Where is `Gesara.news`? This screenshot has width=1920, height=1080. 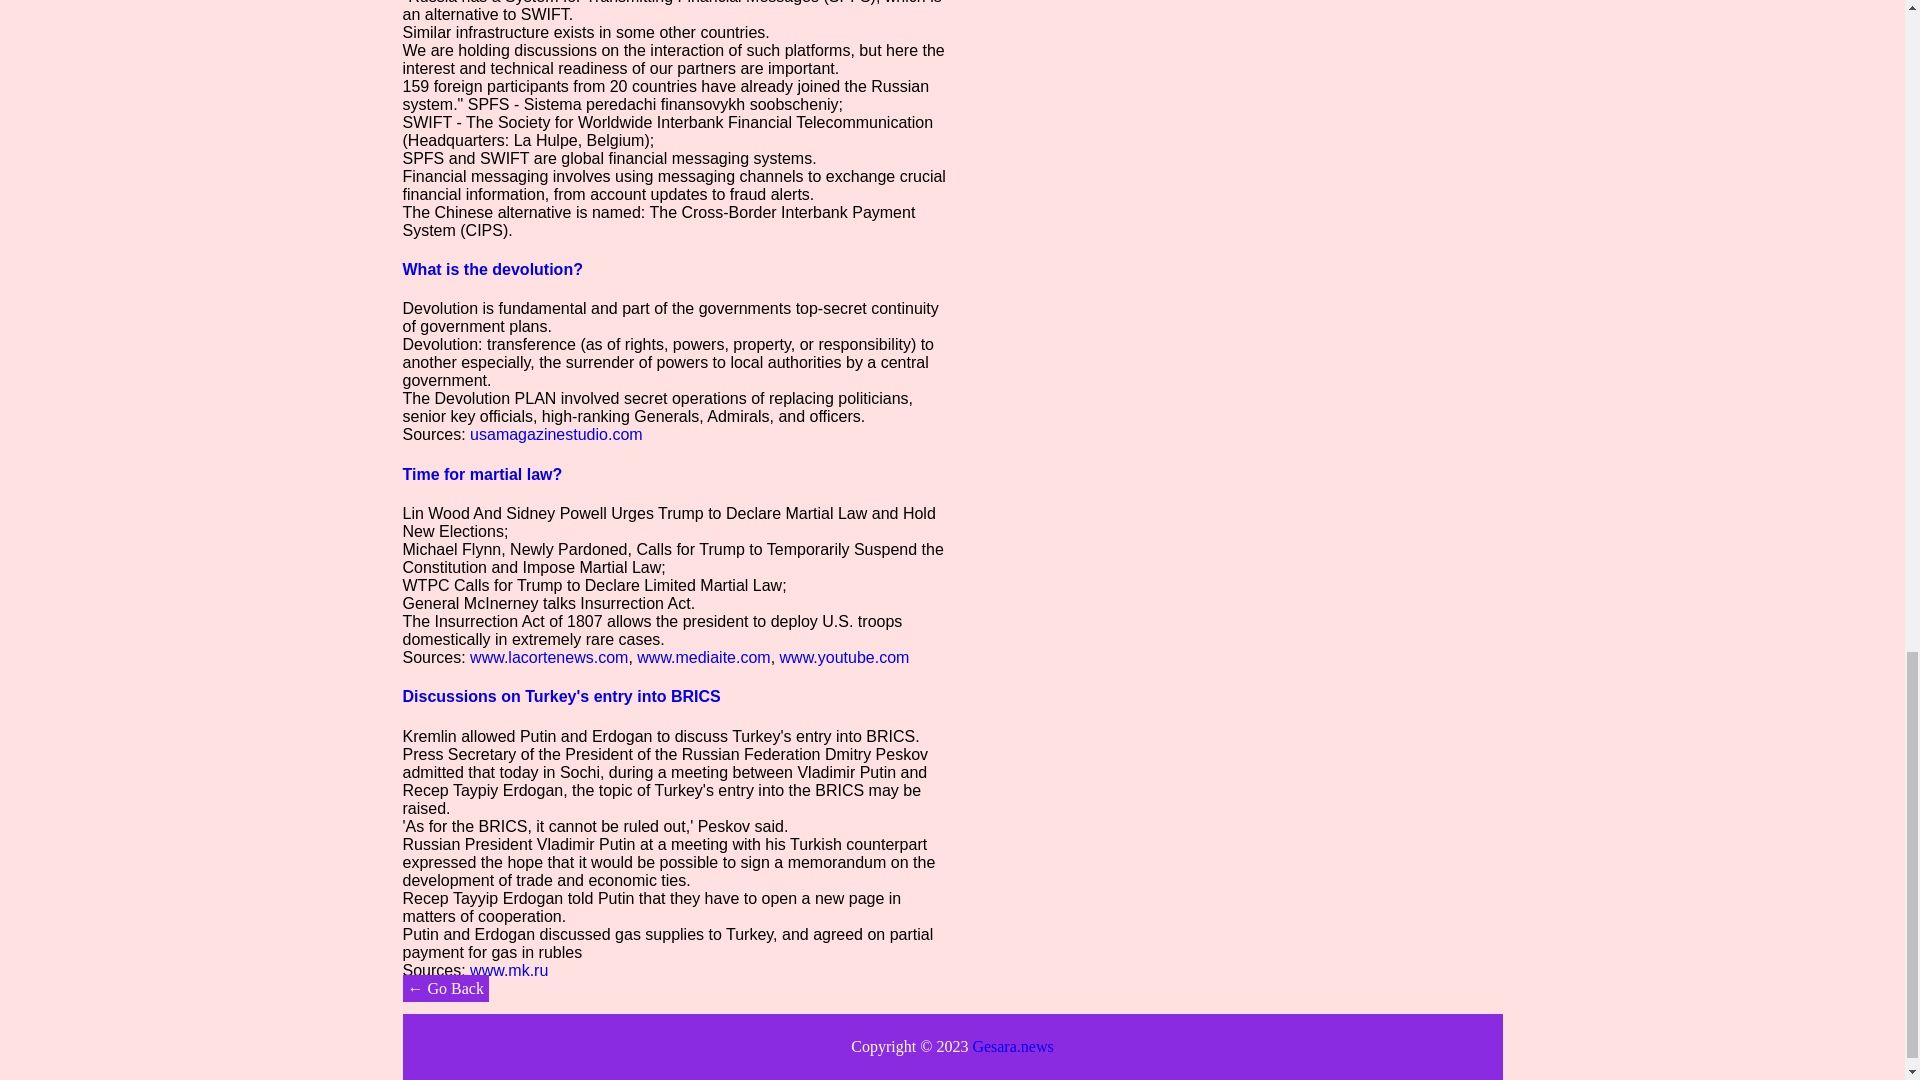
Gesara.news is located at coordinates (1012, 1046).